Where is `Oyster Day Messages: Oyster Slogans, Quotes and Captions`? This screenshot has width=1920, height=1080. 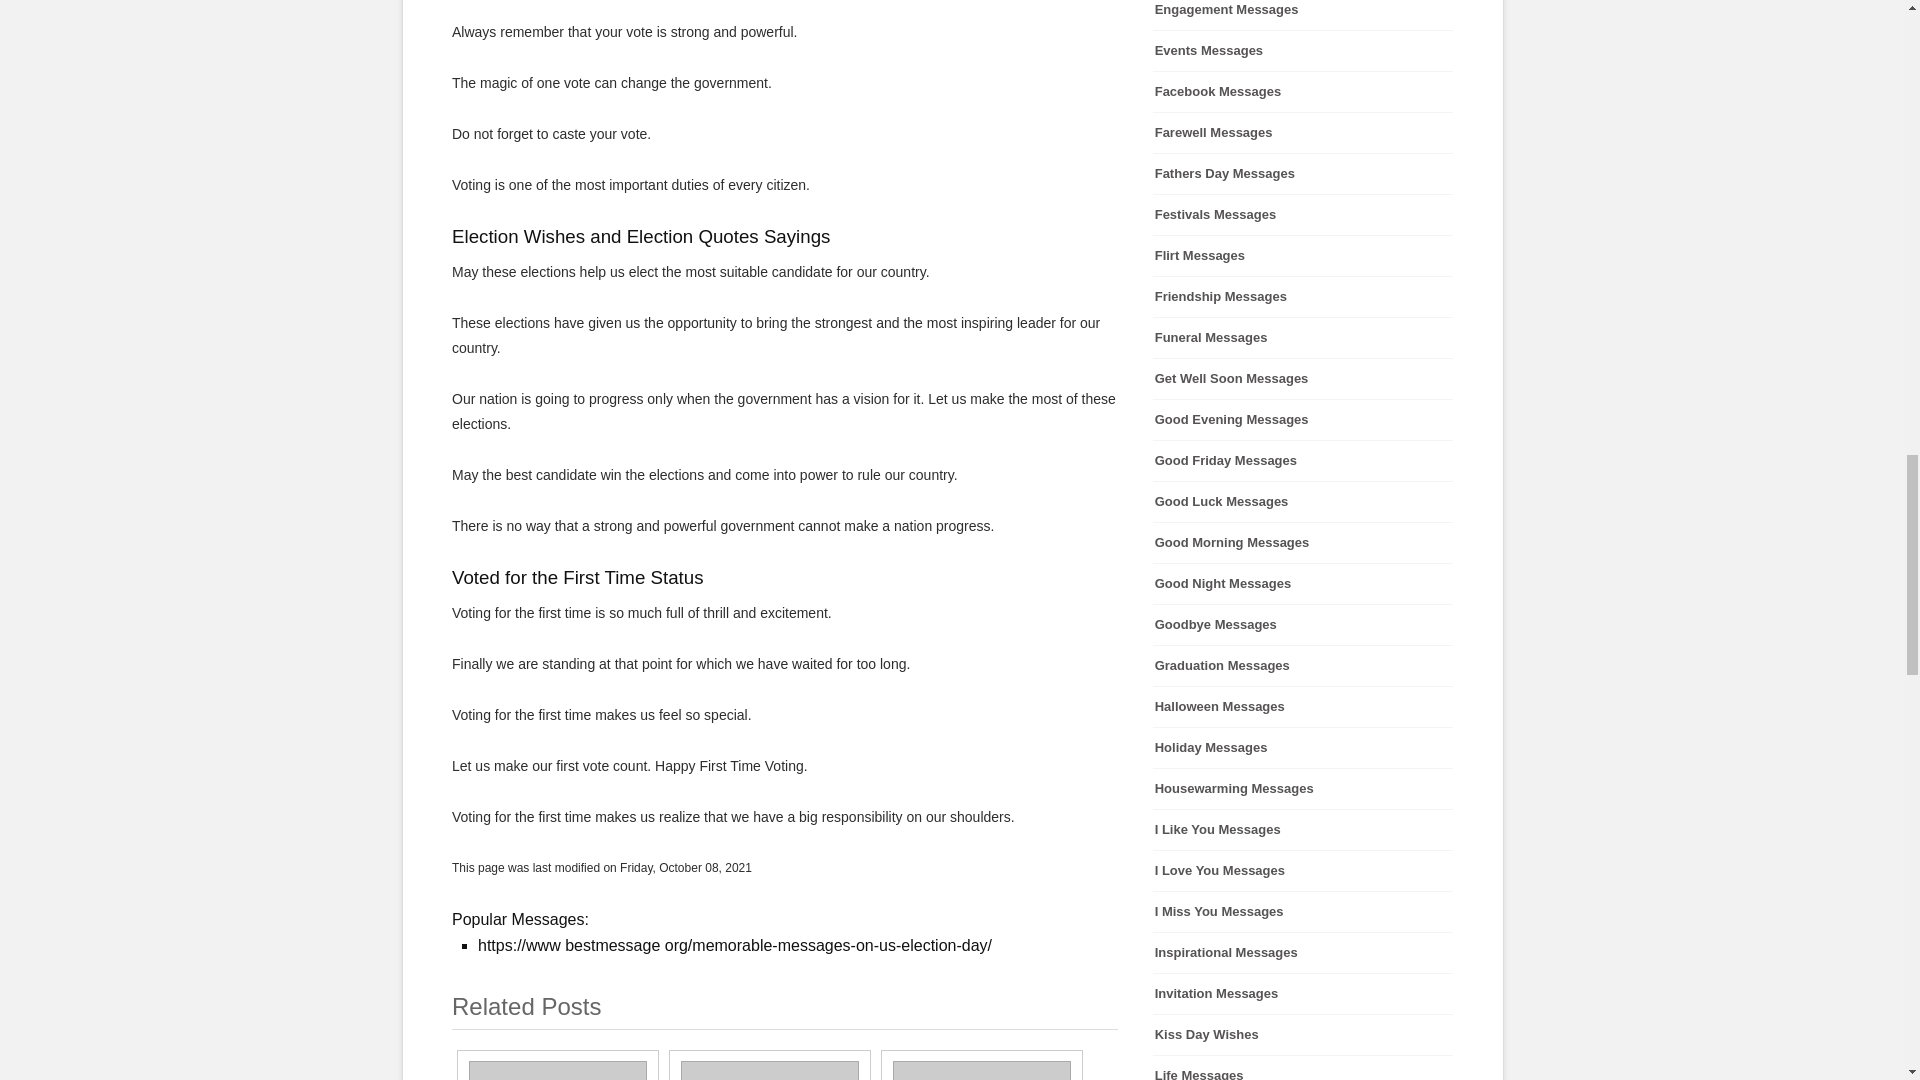 Oyster Day Messages: Oyster Slogans, Quotes and Captions is located at coordinates (546, 1070).